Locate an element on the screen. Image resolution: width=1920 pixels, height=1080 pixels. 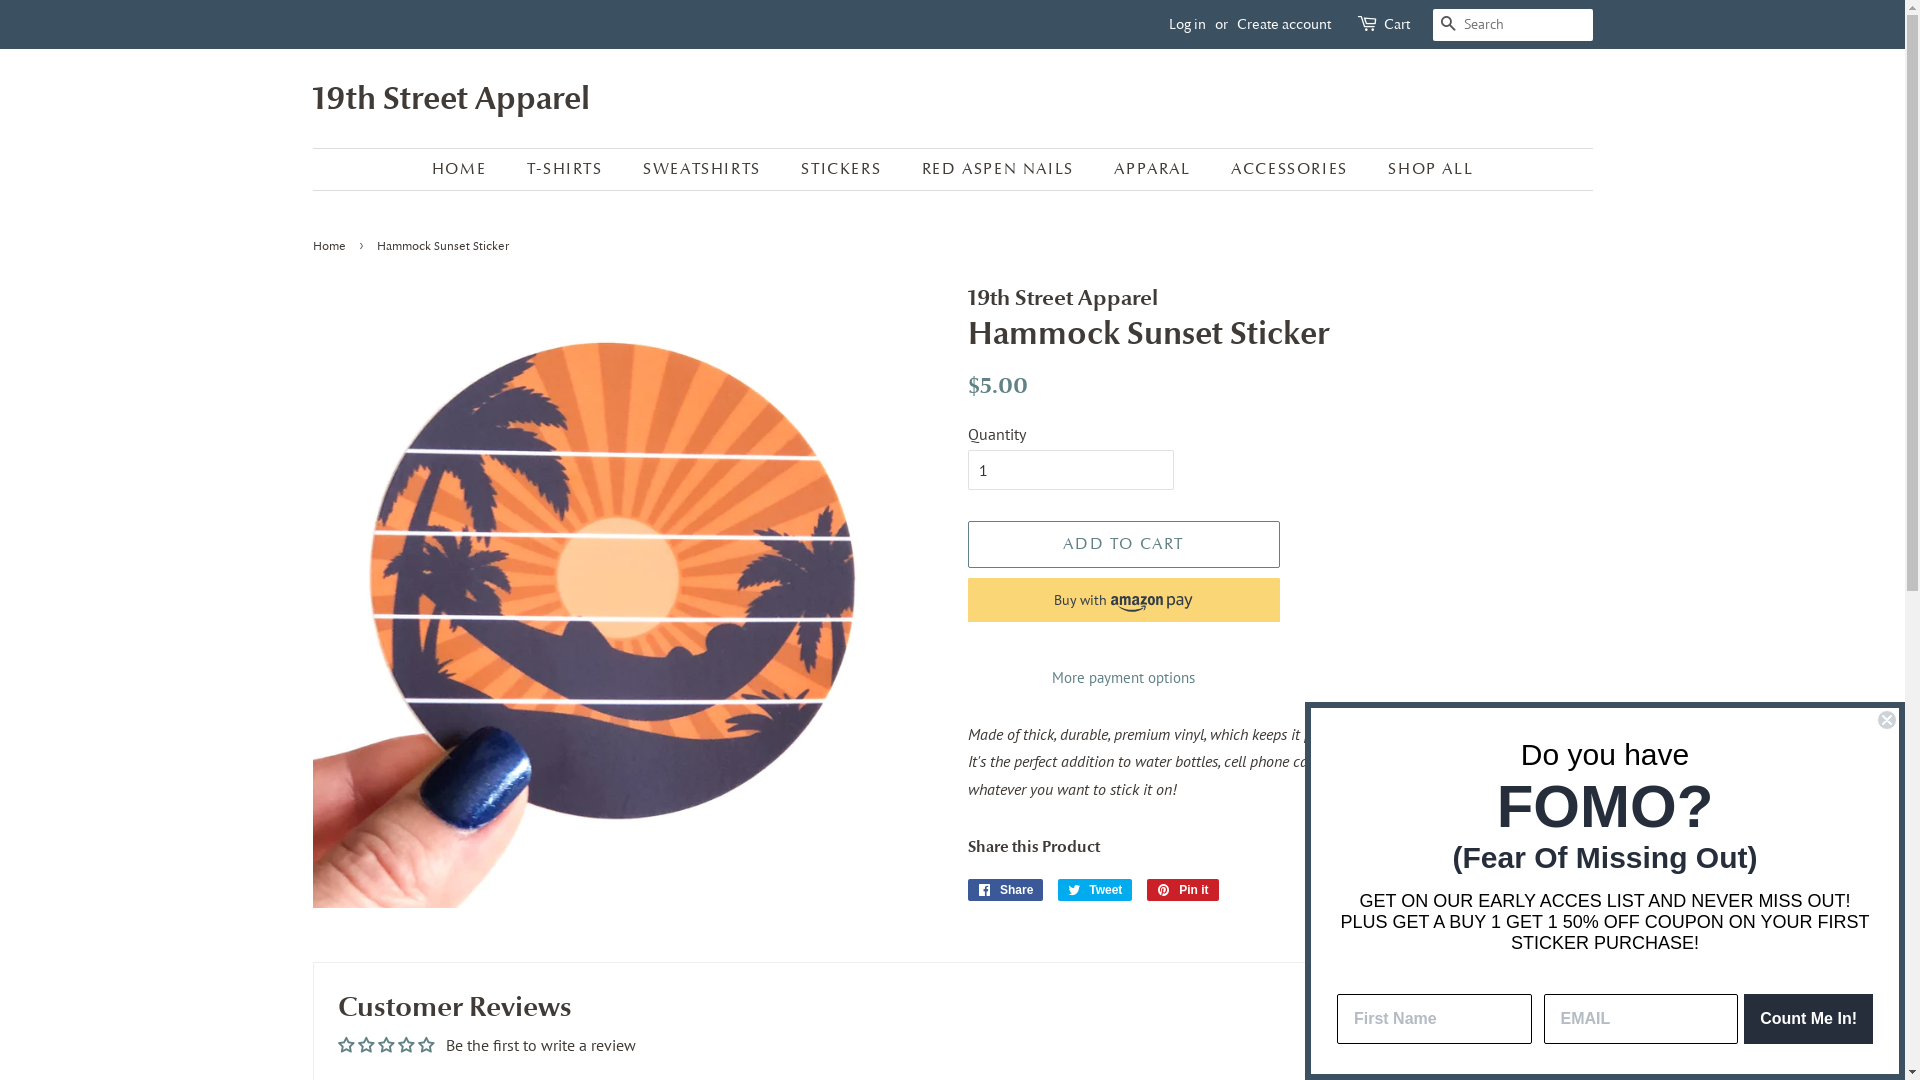
T-SHIRTS is located at coordinates (568, 170).